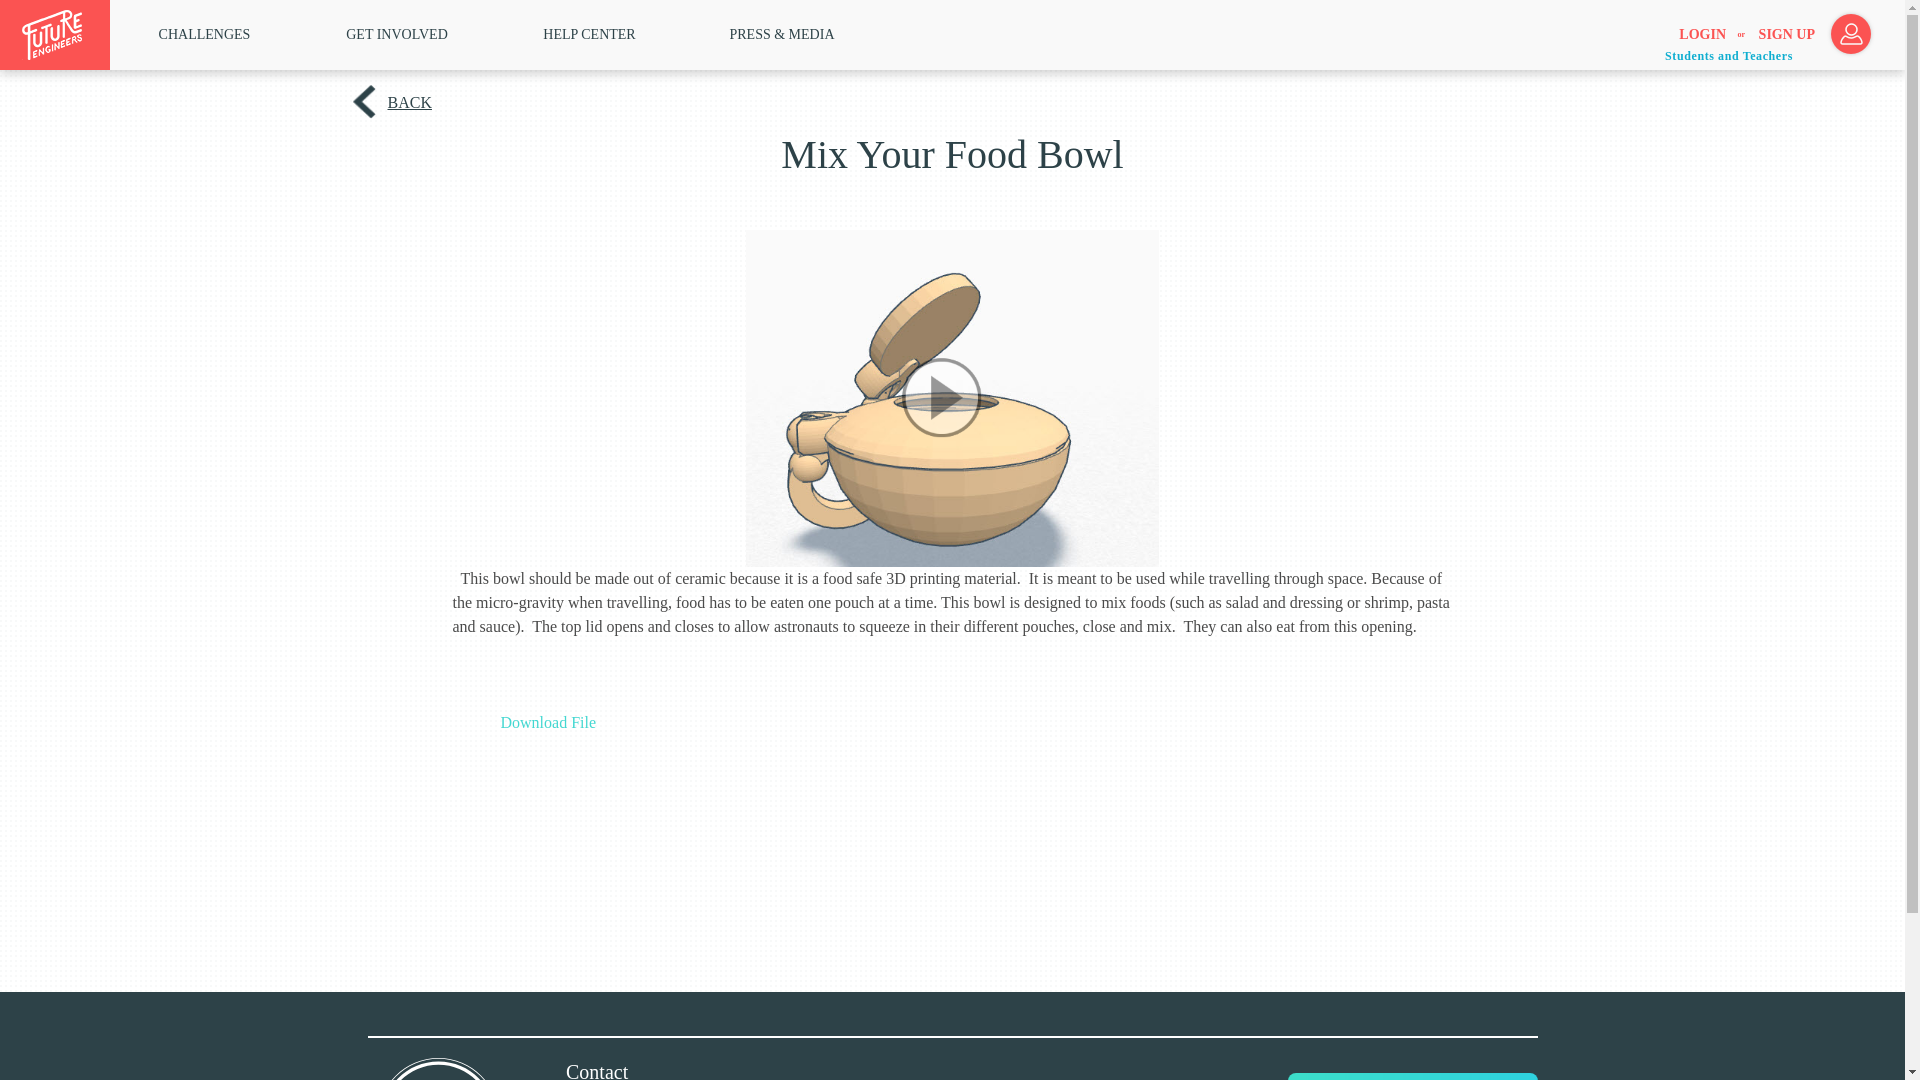 This screenshot has height=1080, width=1920. I want to click on CHALLENGES, so click(205, 34).